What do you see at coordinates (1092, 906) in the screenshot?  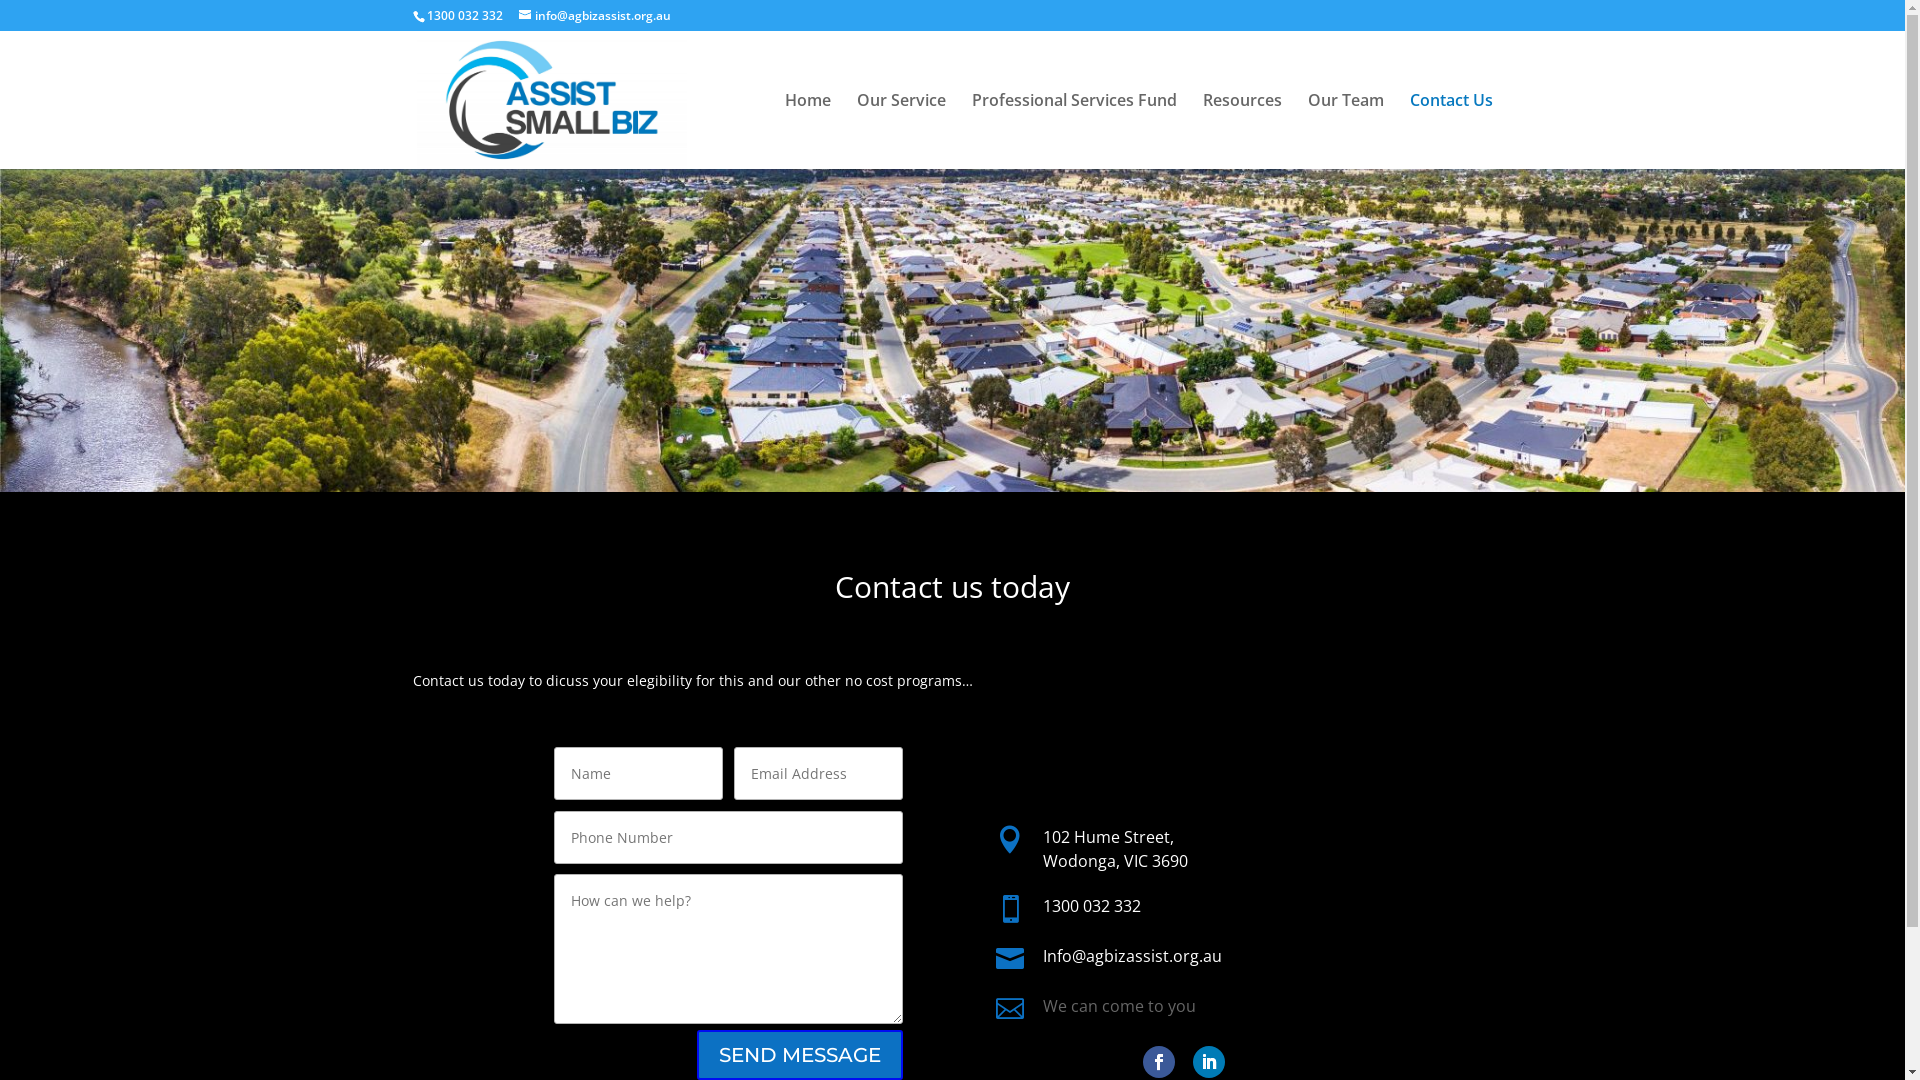 I see `1300 032 332` at bounding box center [1092, 906].